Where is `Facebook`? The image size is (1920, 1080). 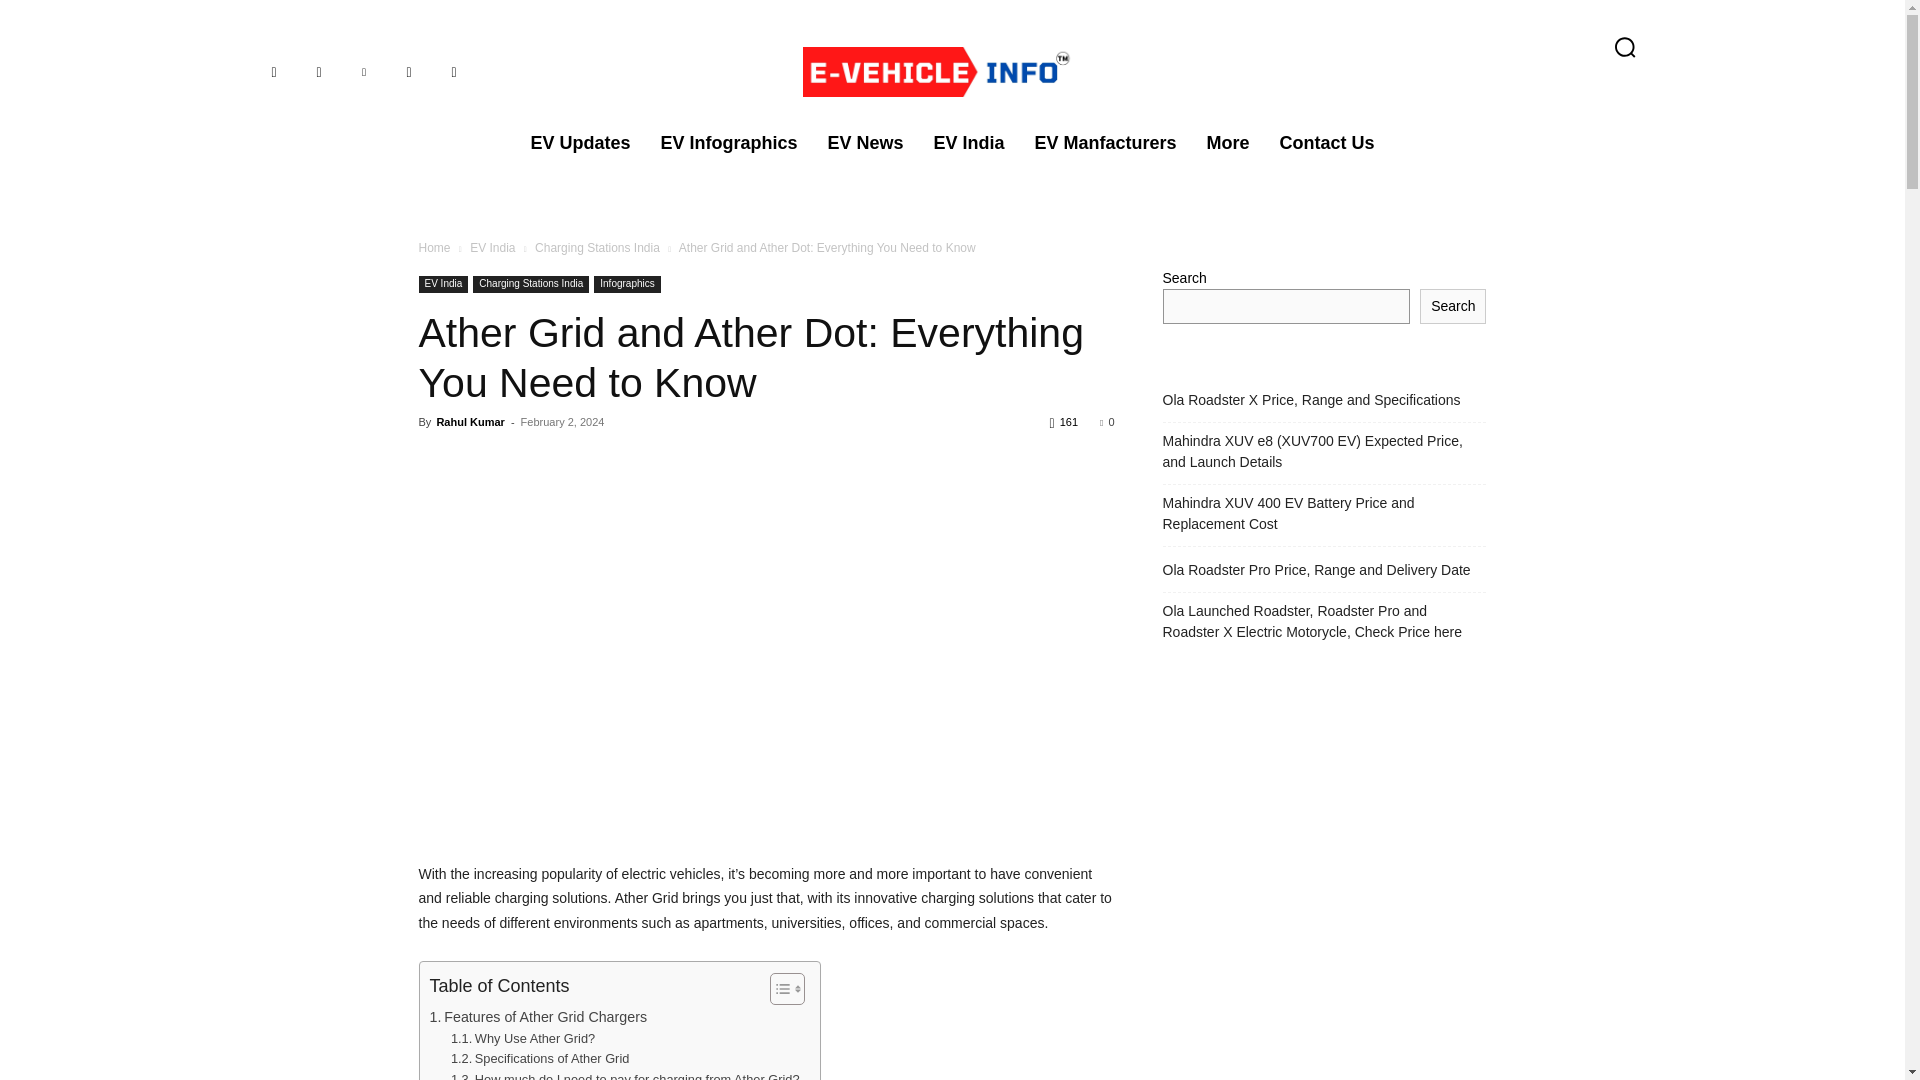 Facebook is located at coordinates (273, 71).